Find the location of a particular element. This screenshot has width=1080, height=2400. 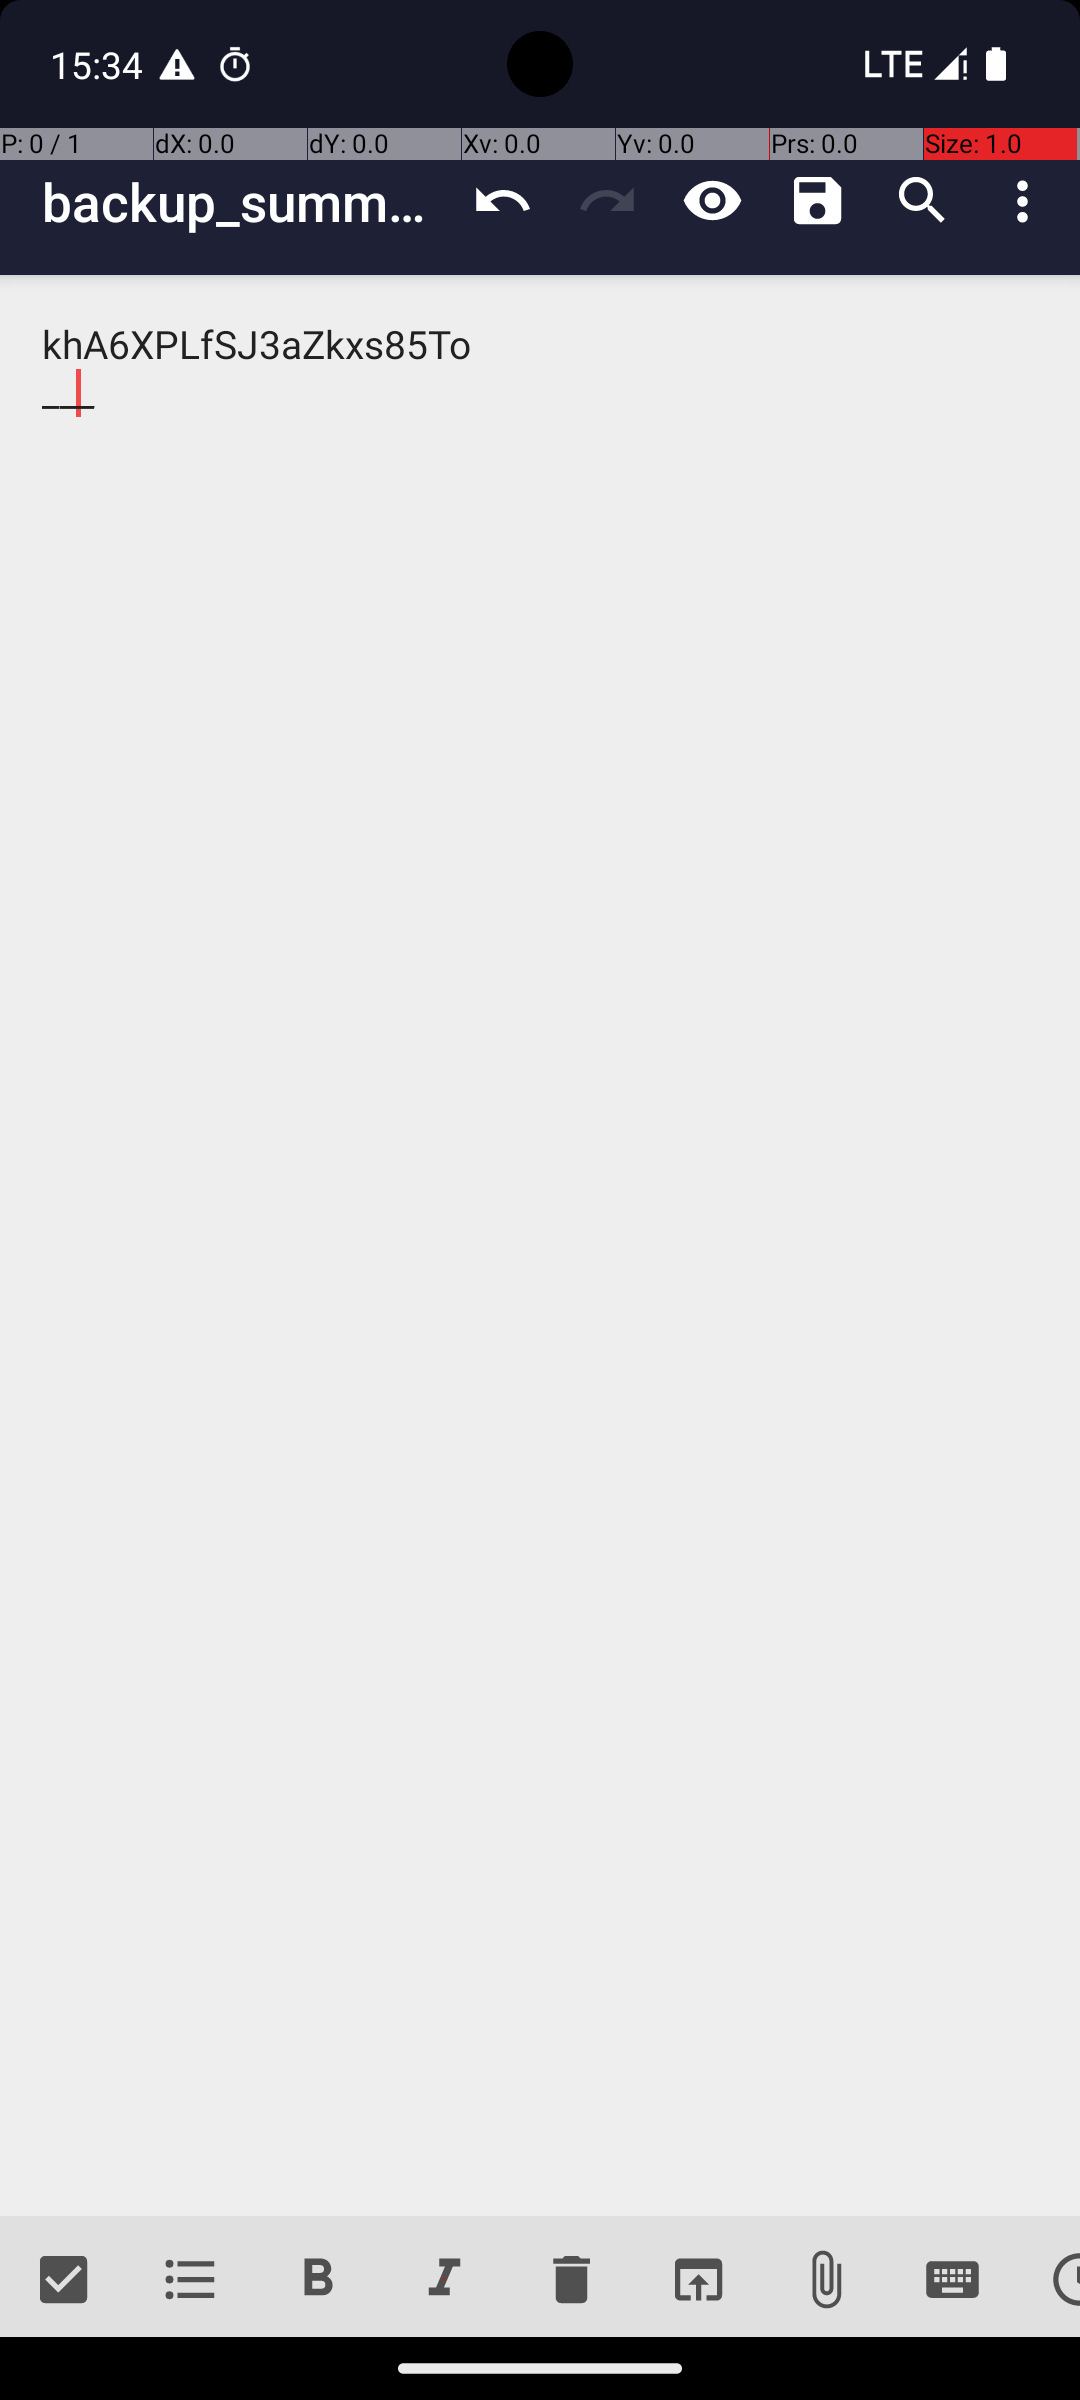

khA6XPLfSJ3aZkxs85To
___ is located at coordinates (540, 1246).